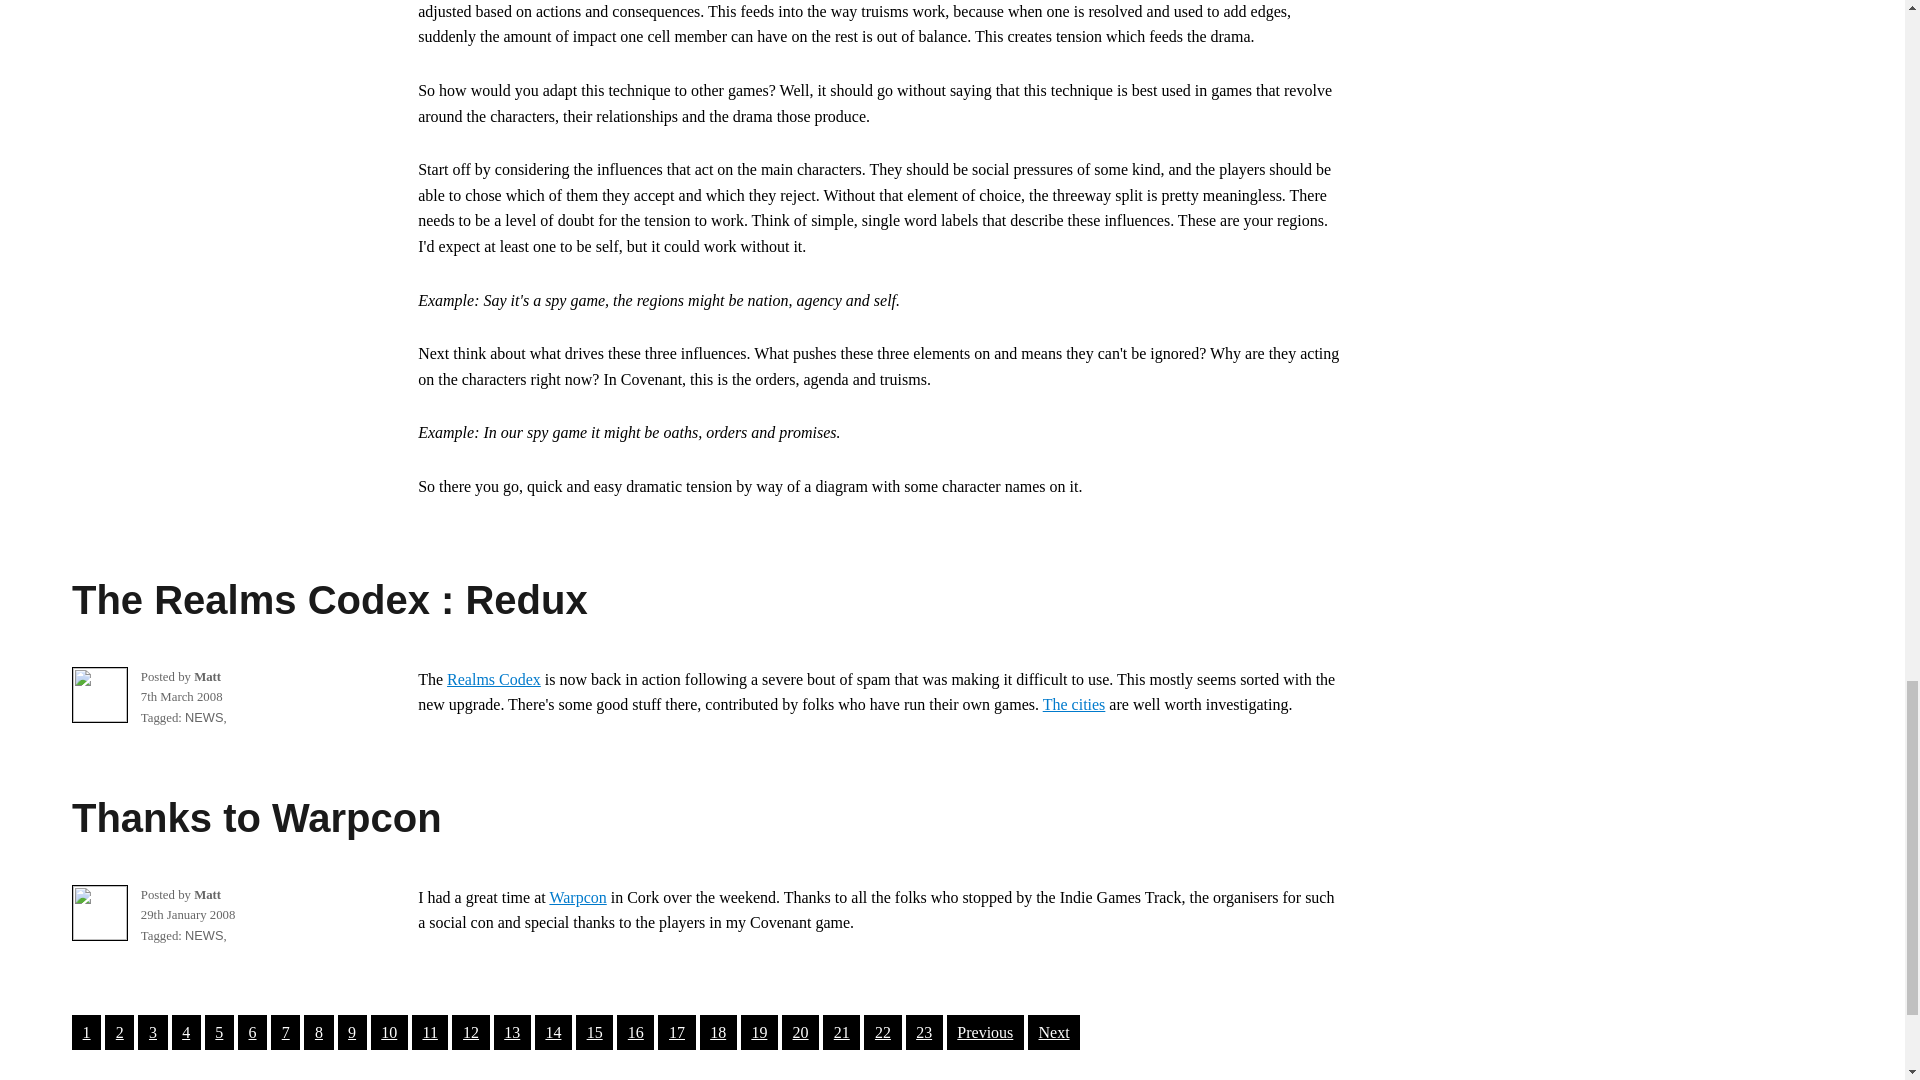  What do you see at coordinates (330, 600) in the screenshot?
I see `The Realms Codex : Redux` at bounding box center [330, 600].